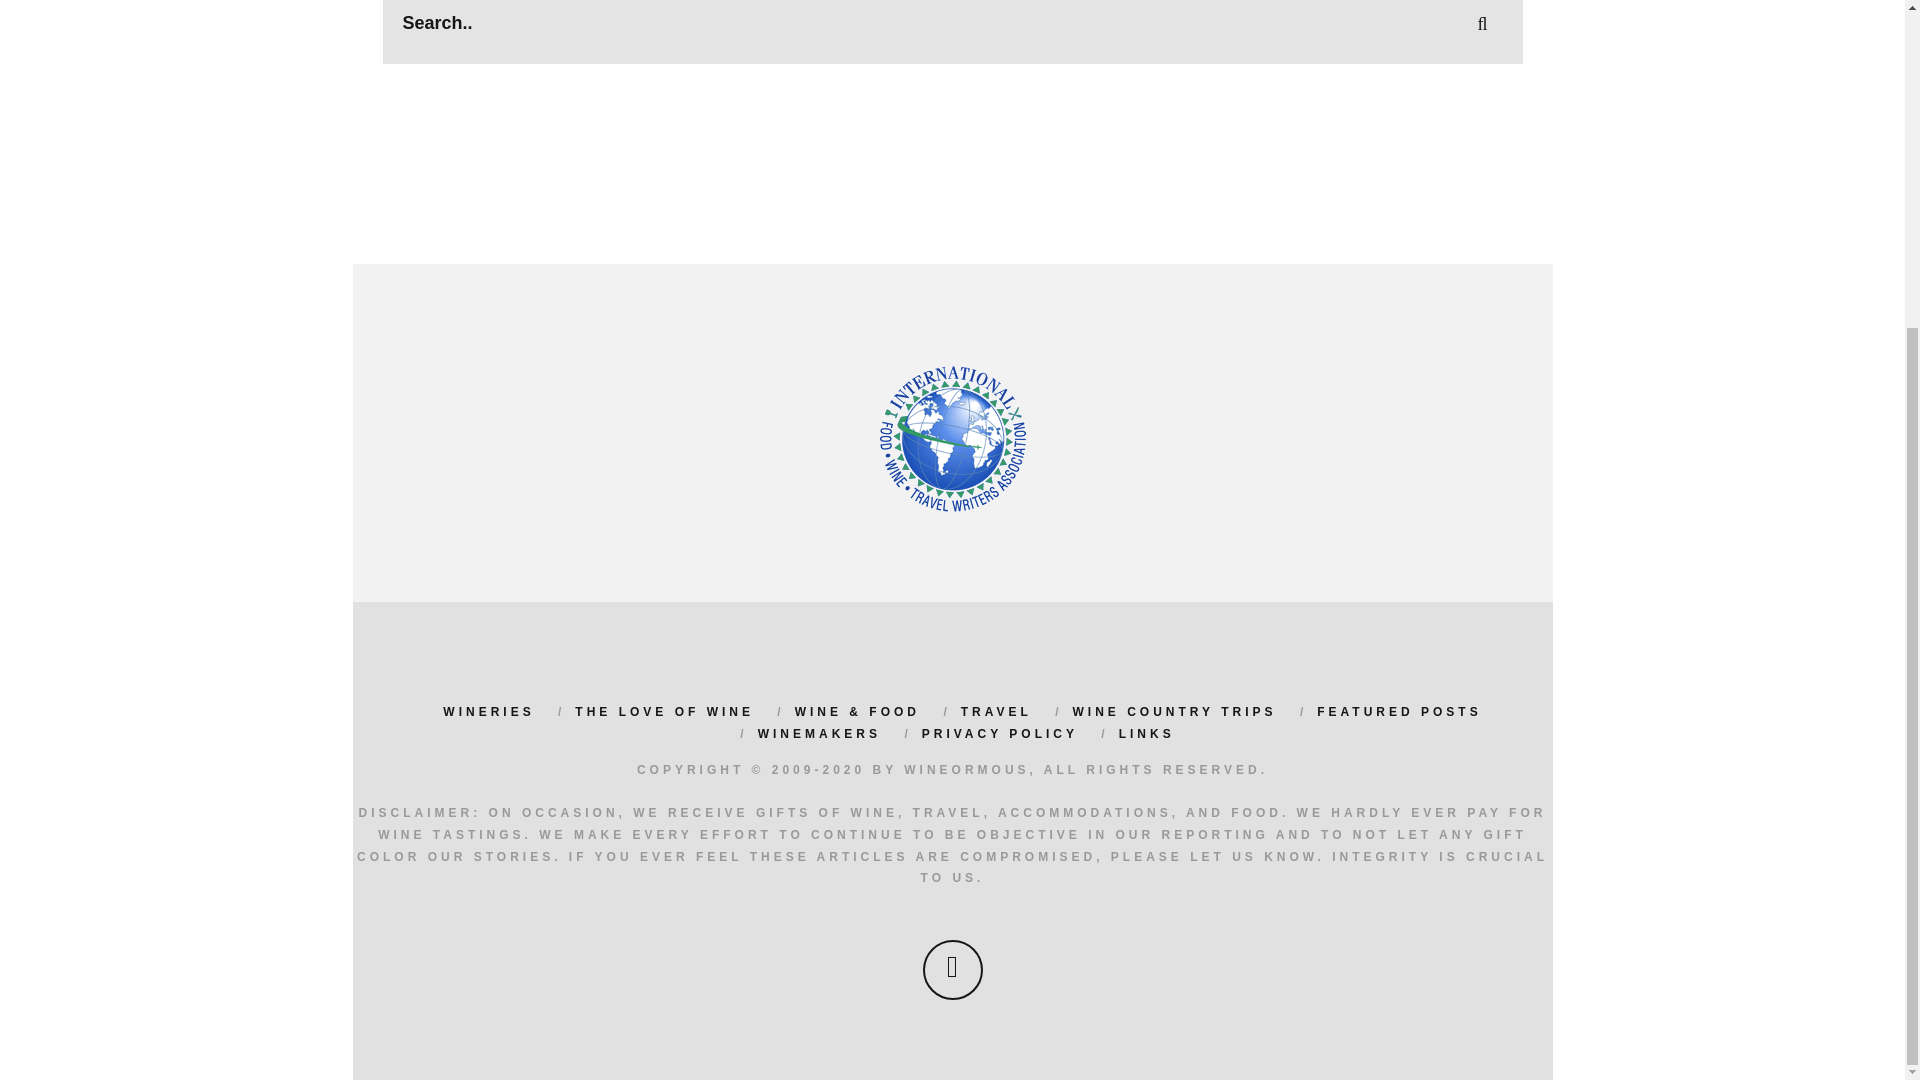 The height and width of the screenshot is (1080, 1920). Describe the element at coordinates (952, 80) in the screenshot. I see `Log In` at that location.